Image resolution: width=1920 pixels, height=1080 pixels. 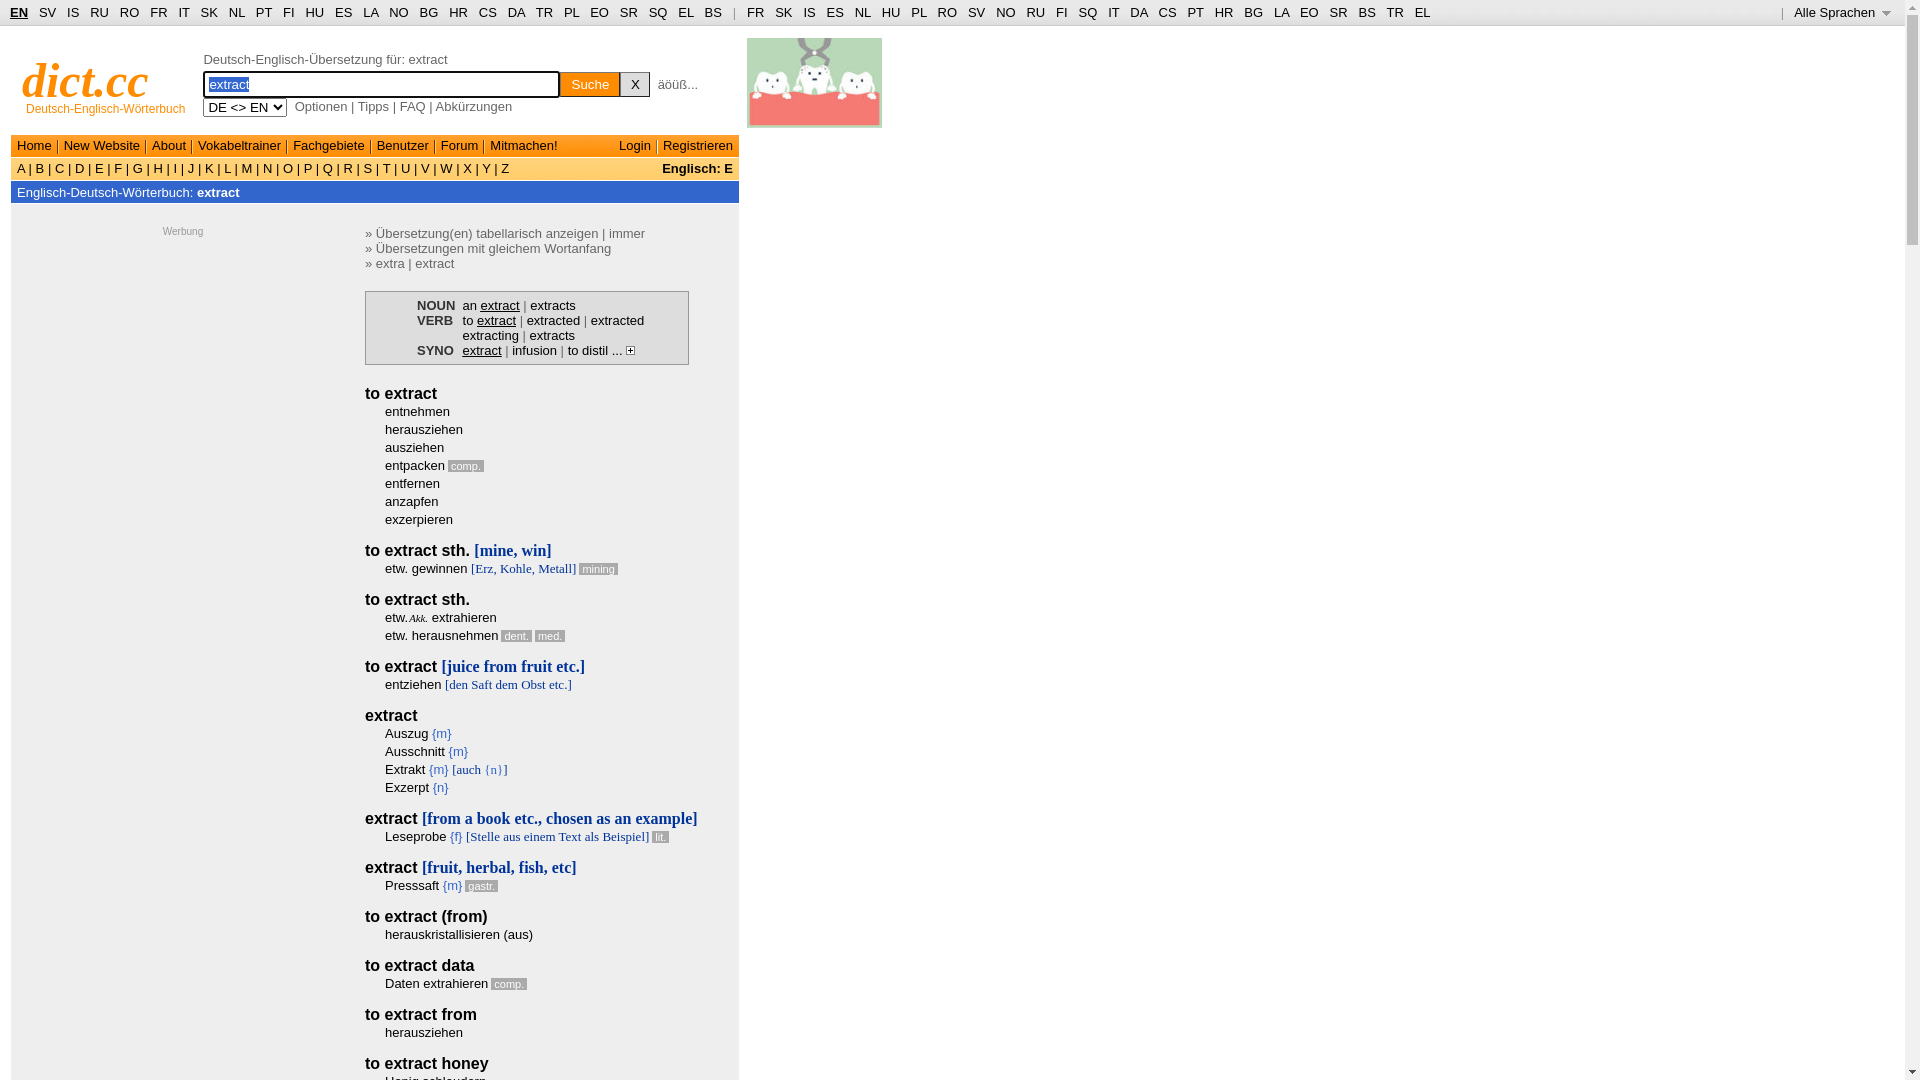 What do you see at coordinates (504, 168) in the screenshot?
I see `Z` at bounding box center [504, 168].